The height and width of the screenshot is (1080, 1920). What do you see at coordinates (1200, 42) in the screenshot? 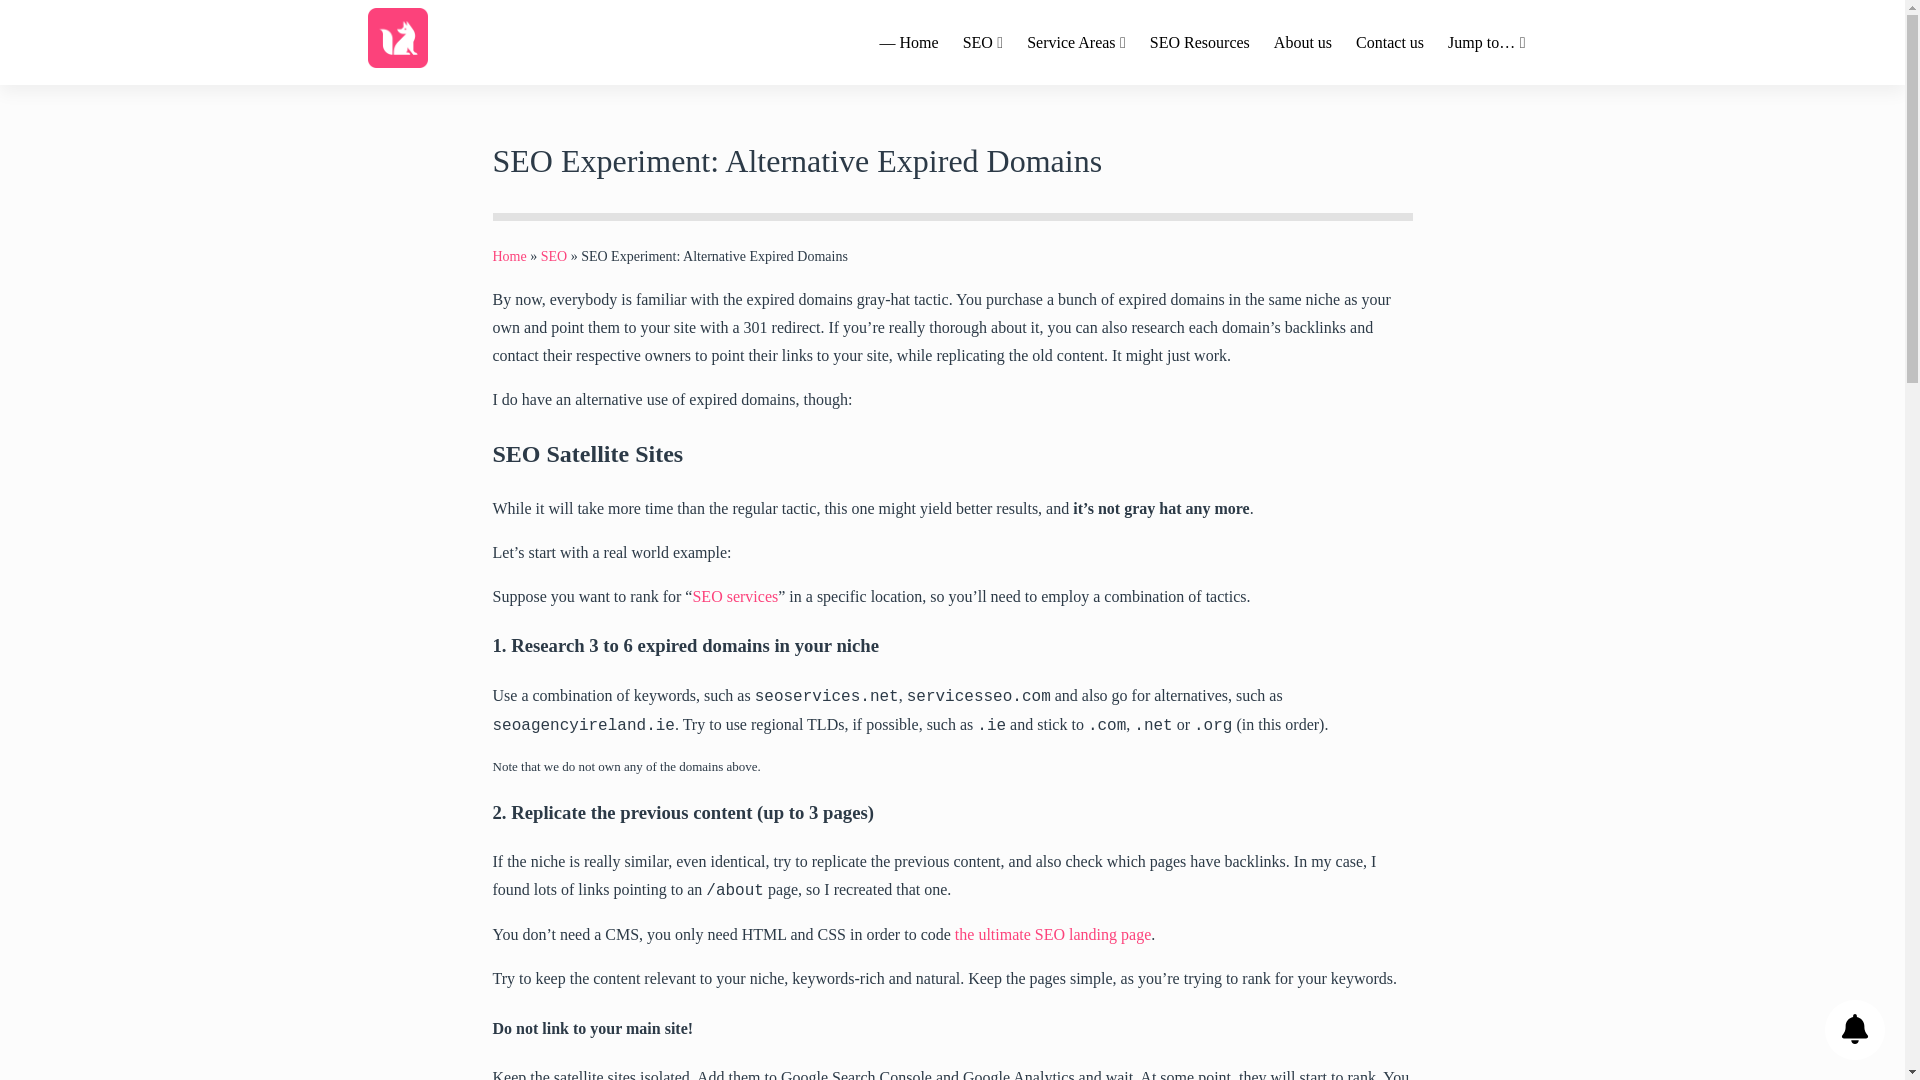
I see `SEO Resources` at bounding box center [1200, 42].